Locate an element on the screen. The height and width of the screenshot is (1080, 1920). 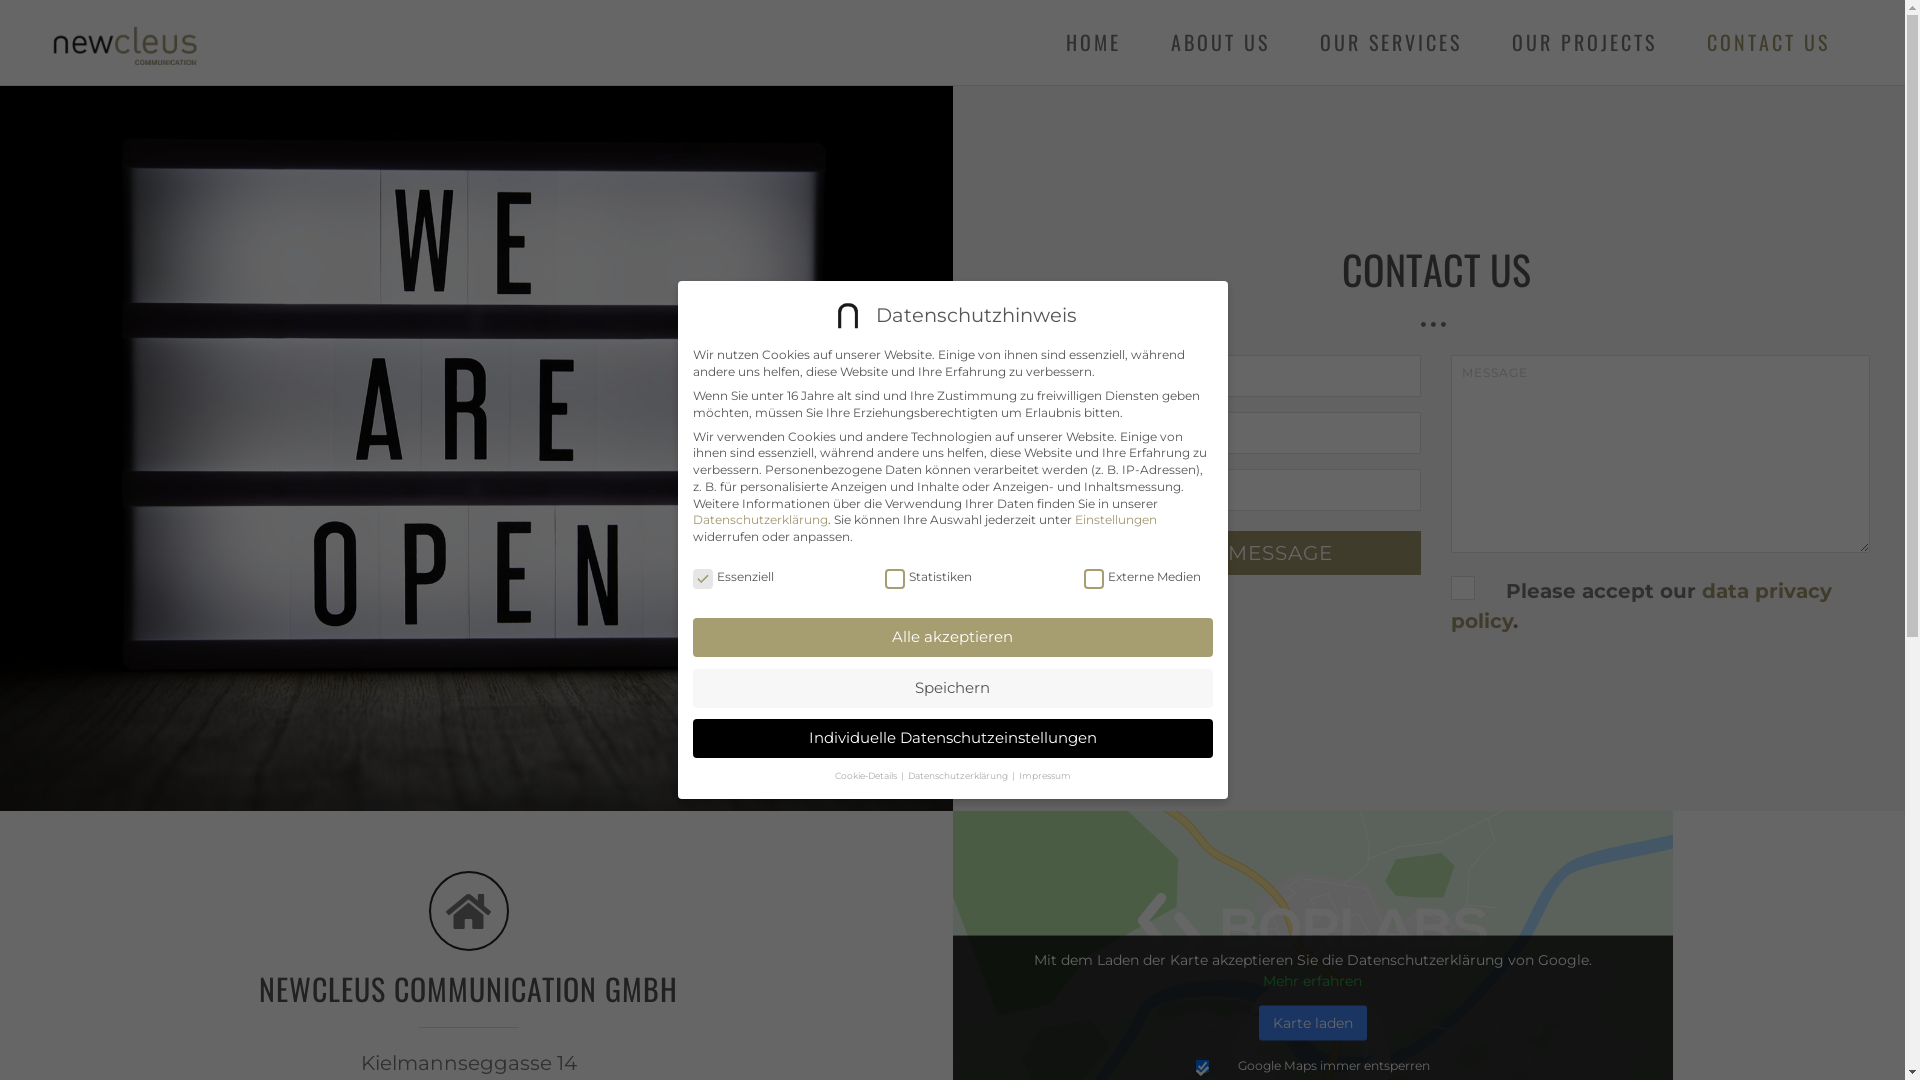
Karte laden is located at coordinates (1312, 1024).